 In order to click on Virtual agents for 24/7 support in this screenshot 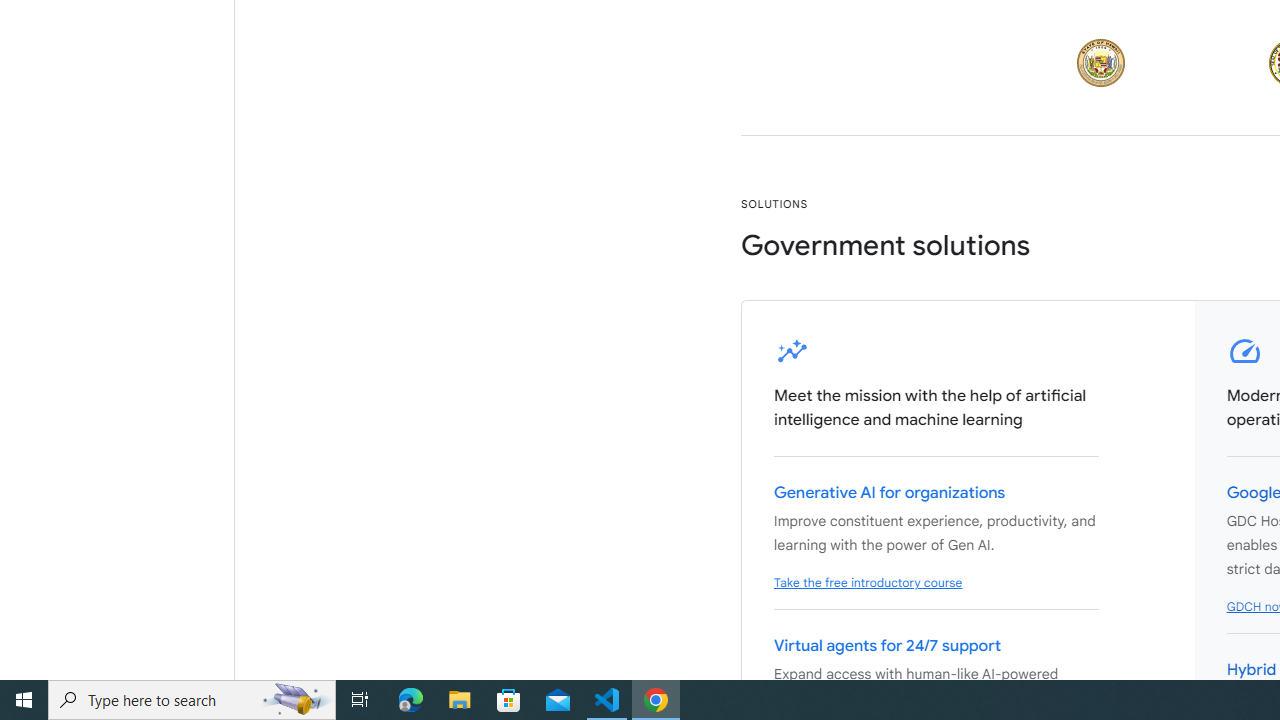, I will do `click(887, 646)`.